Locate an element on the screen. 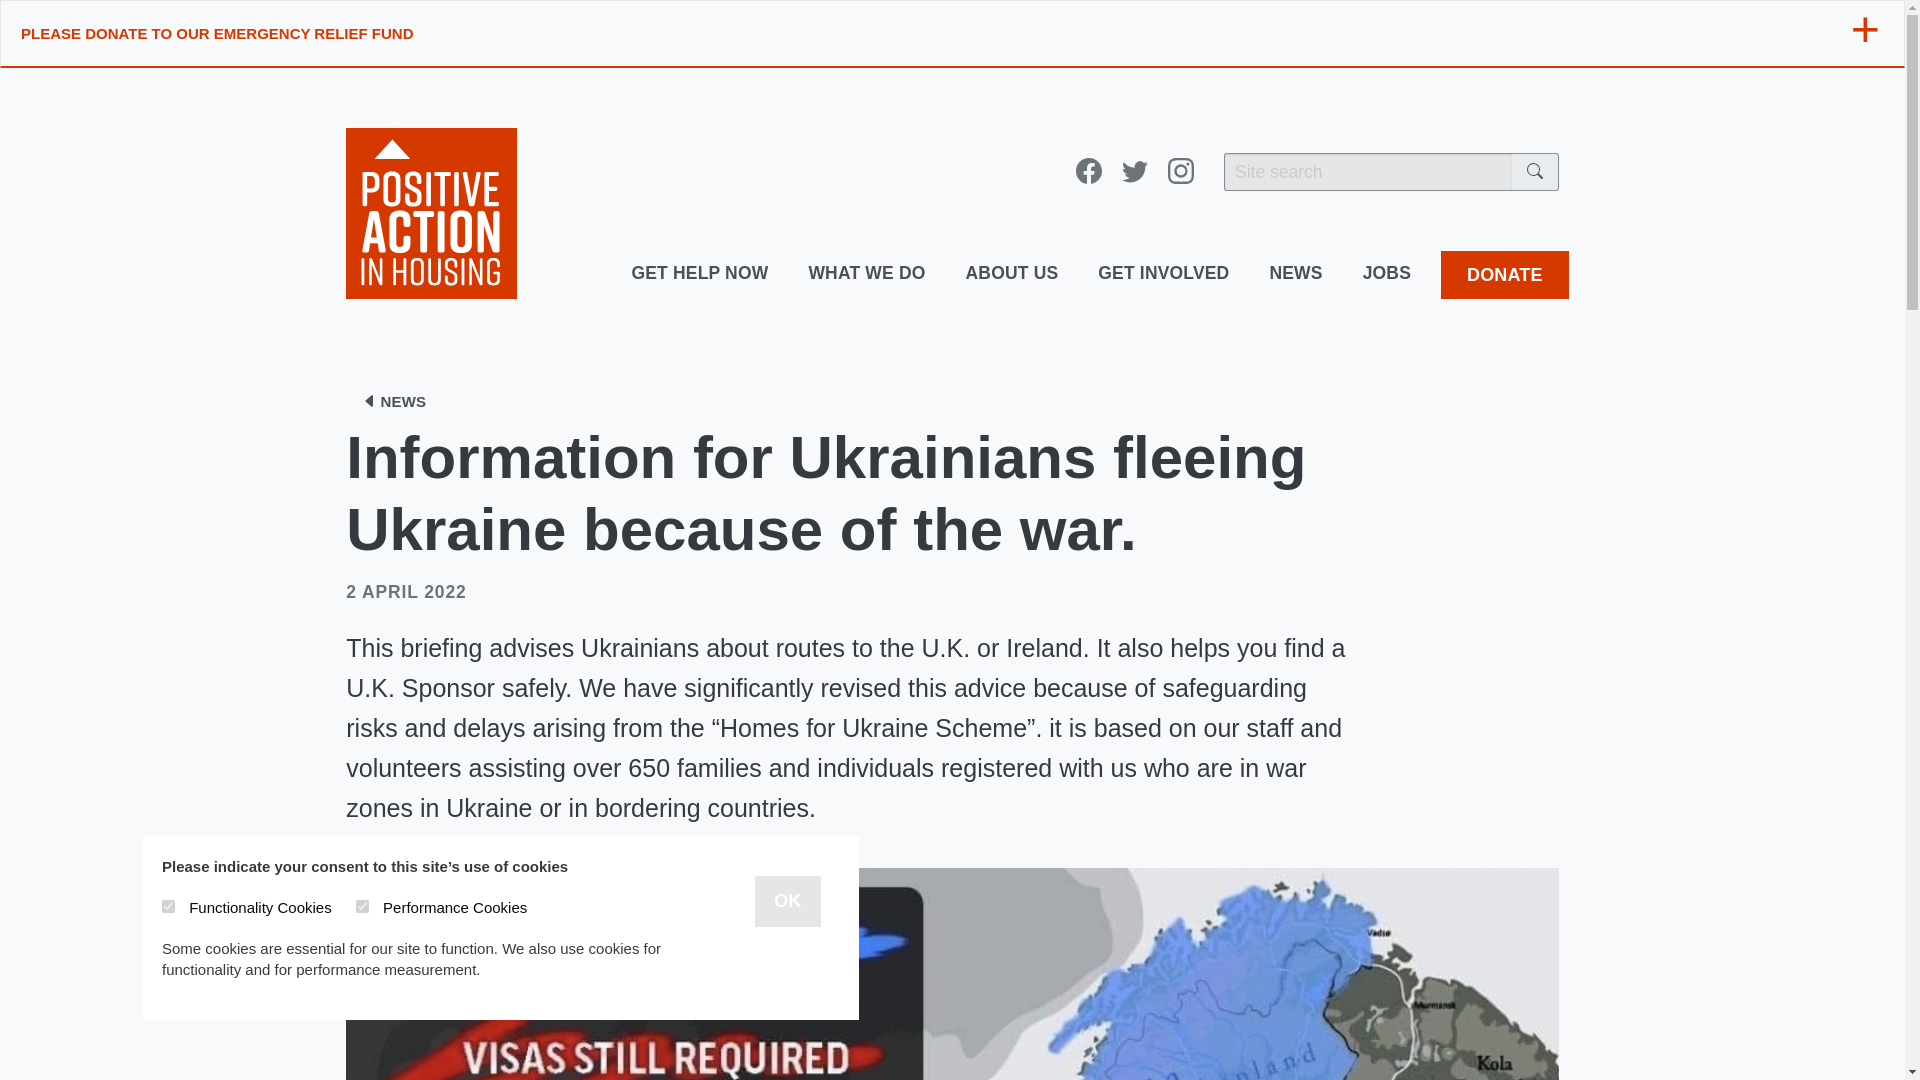 Image resolution: width=1920 pixels, height=1080 pixels. GET INVOLVED is located at coordinates (1163, 274).